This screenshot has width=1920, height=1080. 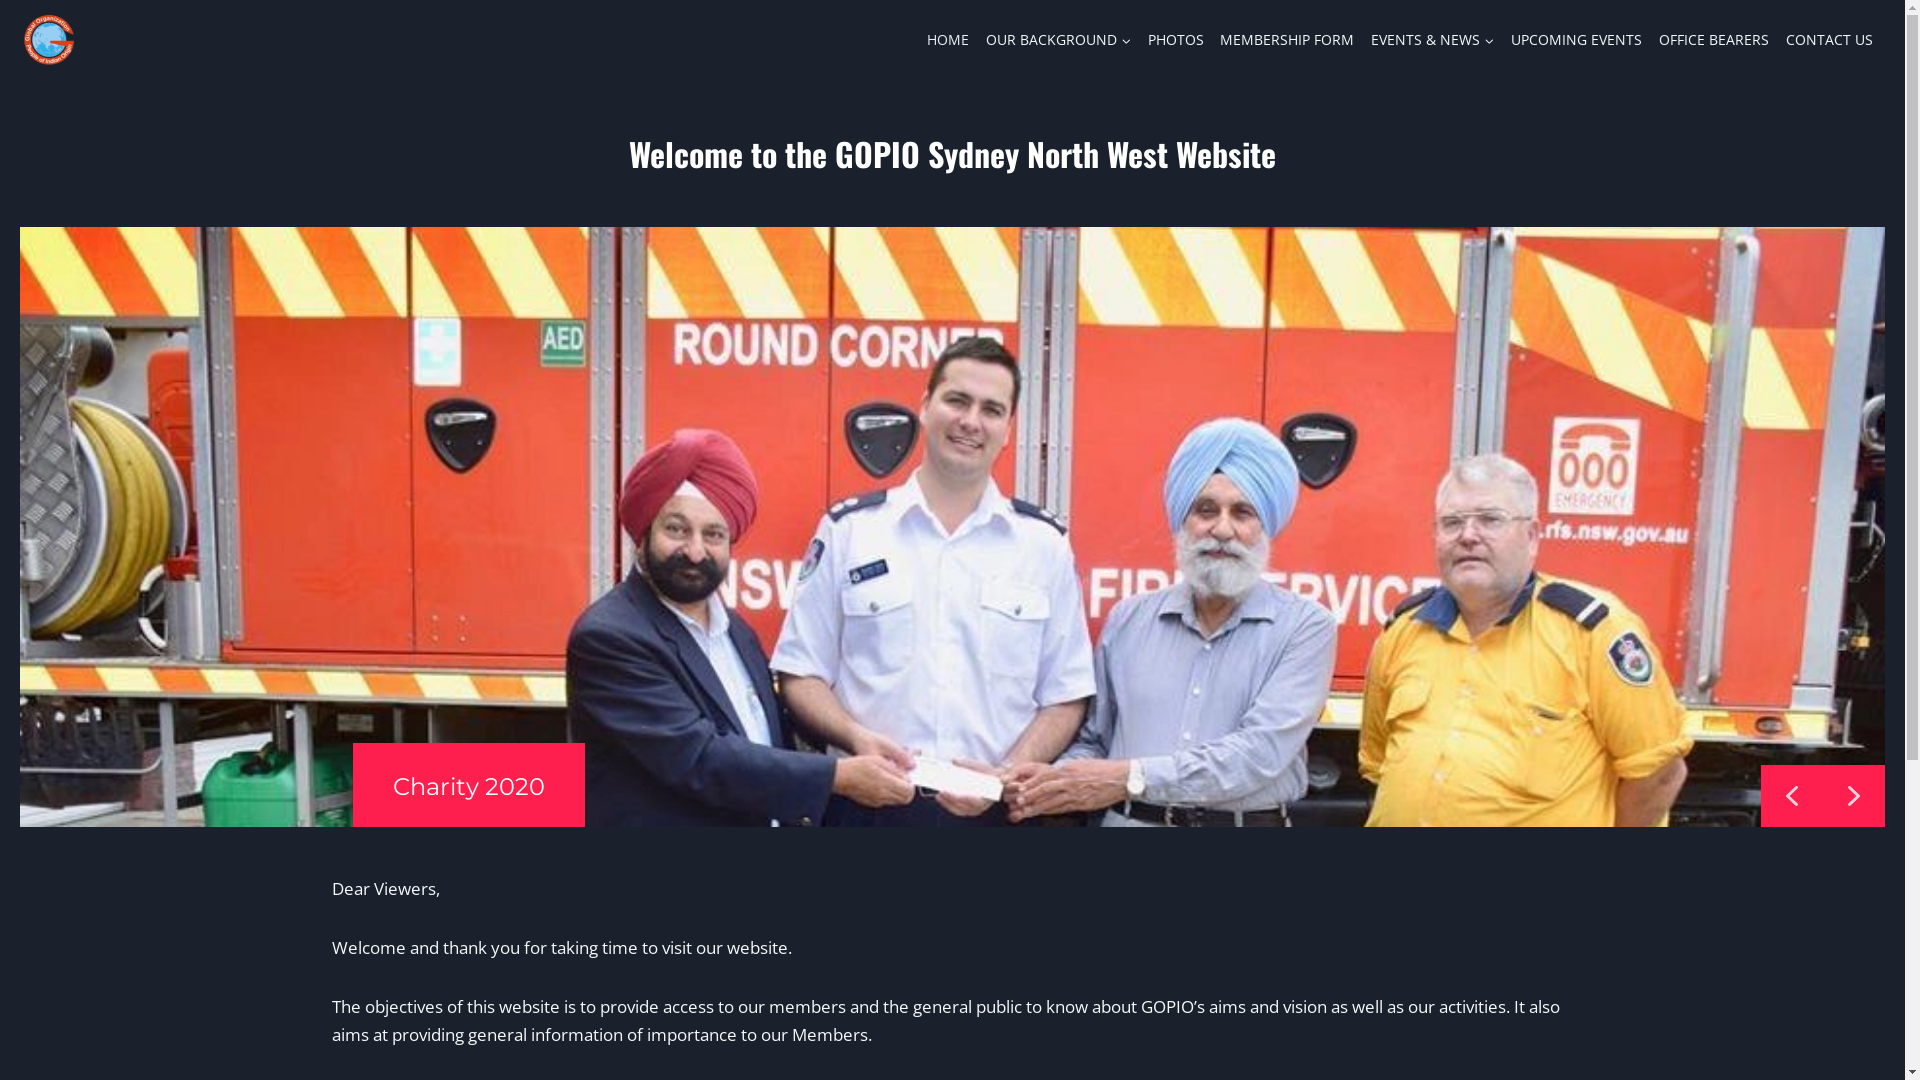 I want to click on HOME, so click(x=948, y=40).